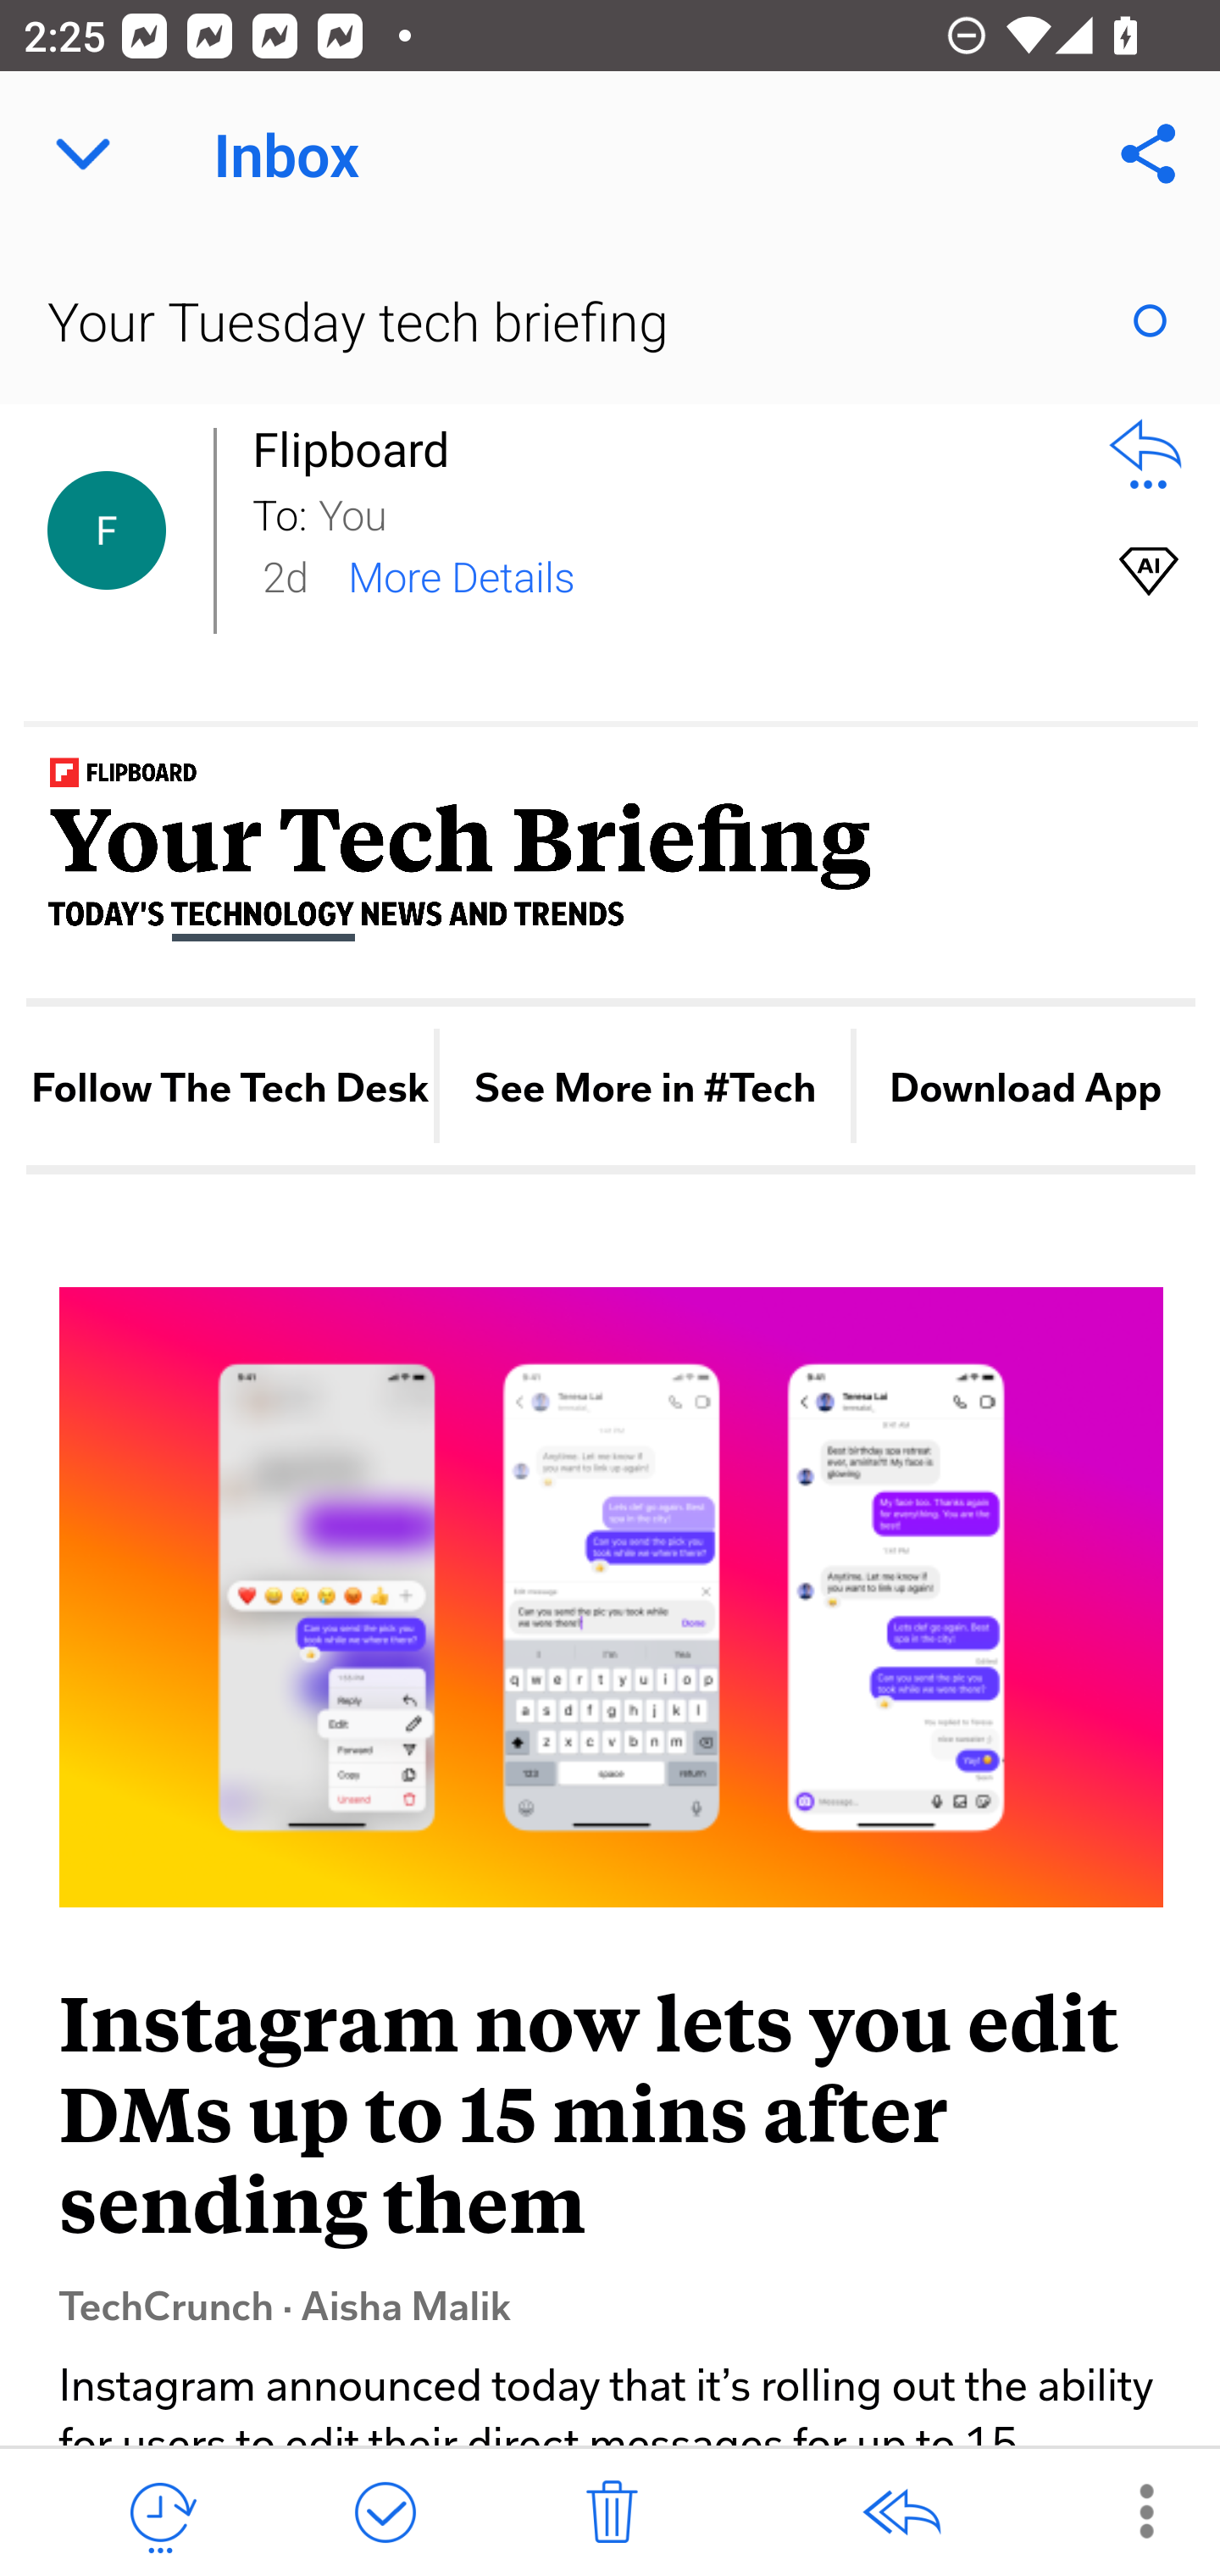 Image resolution: width=1220 pixels, height=2576 pixels. I want to click on Download App, so click(1027, 1088).